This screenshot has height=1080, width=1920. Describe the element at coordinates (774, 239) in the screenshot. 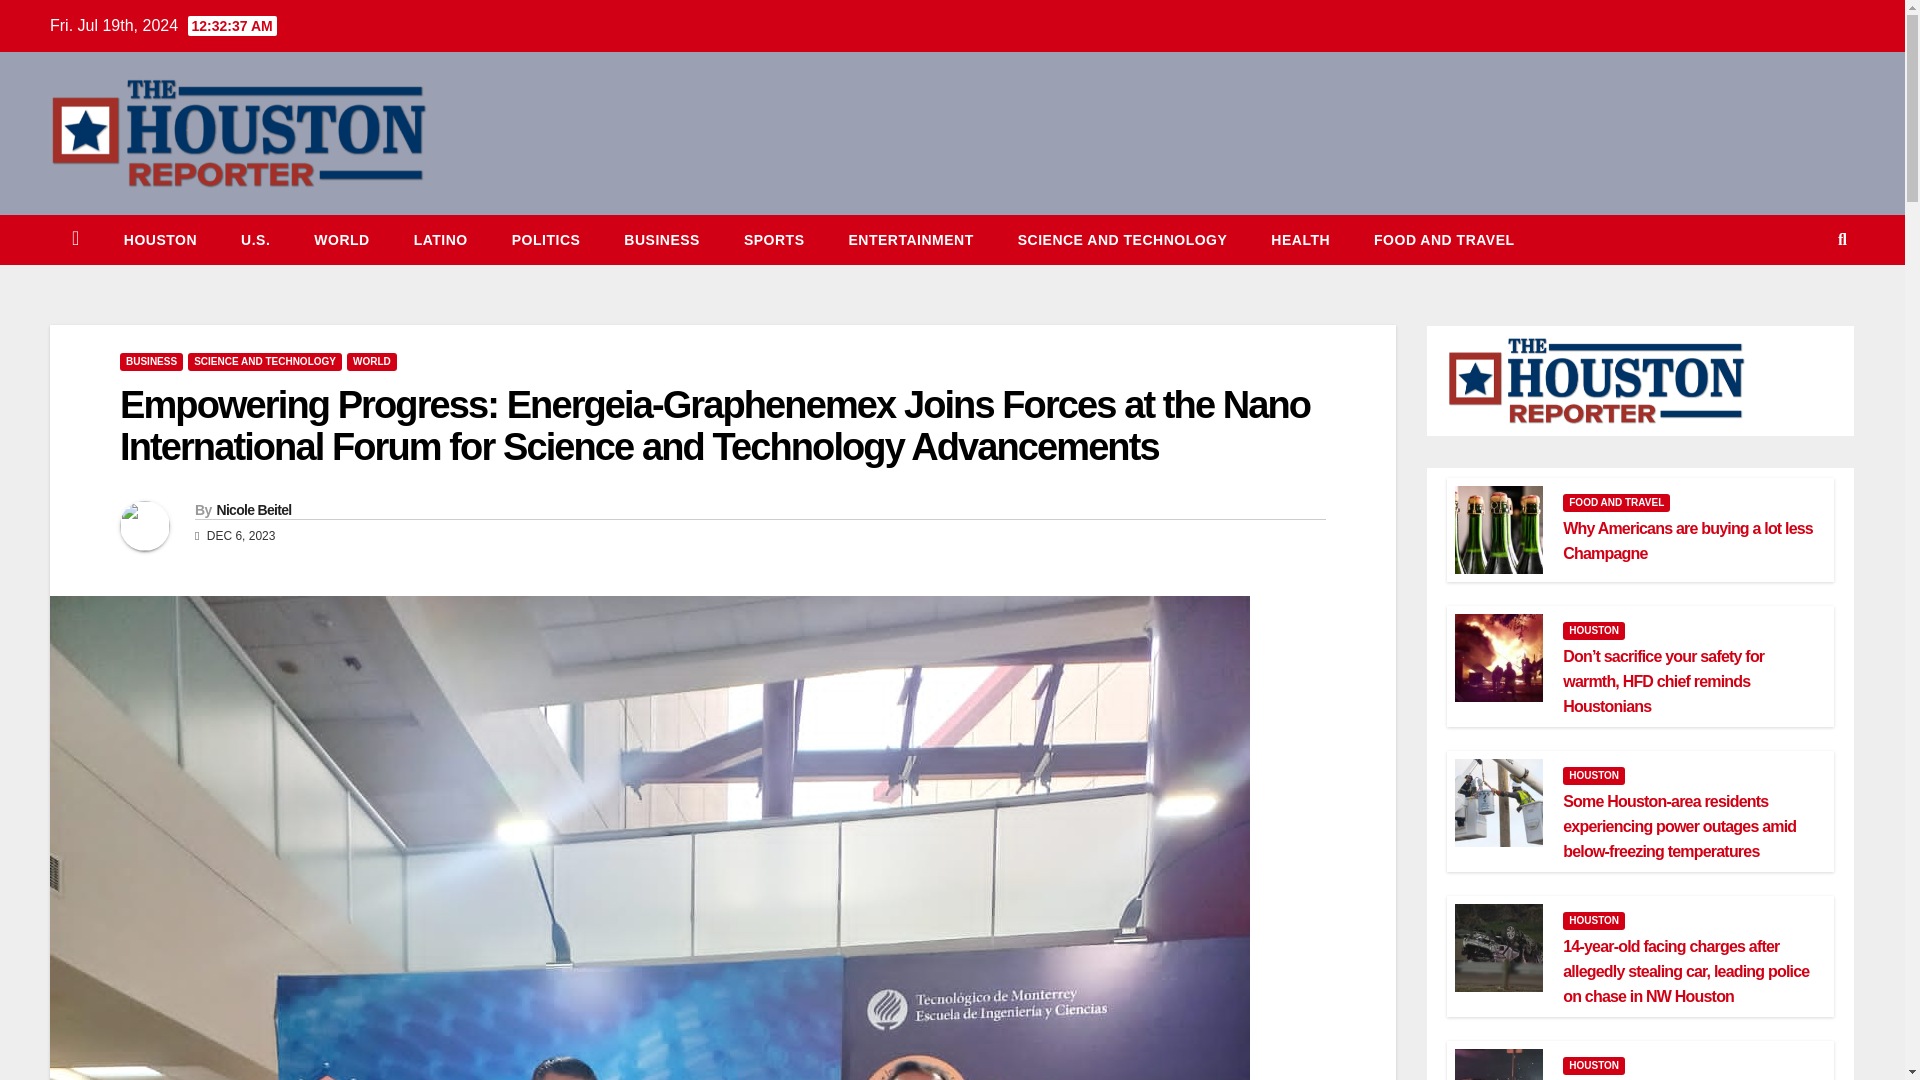

I see `Sports` at that location.